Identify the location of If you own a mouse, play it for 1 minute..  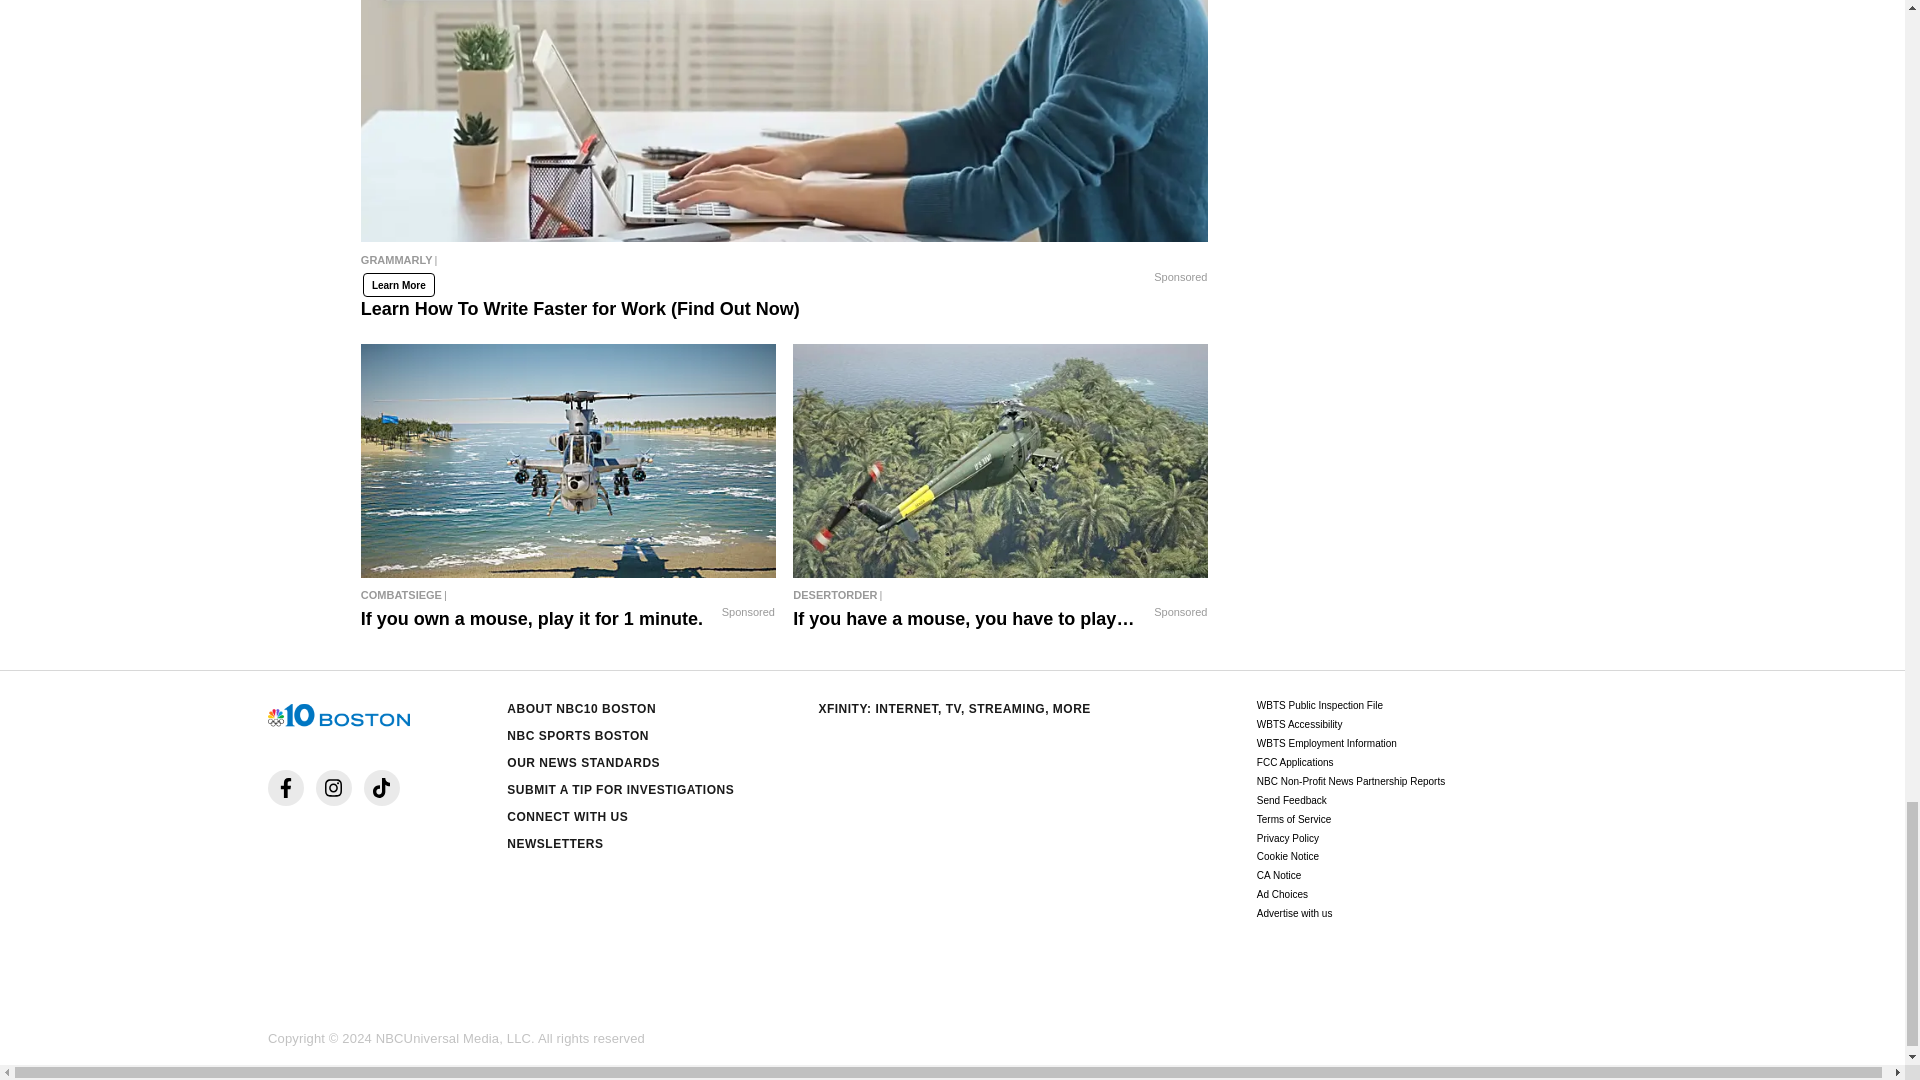
(568, 460).